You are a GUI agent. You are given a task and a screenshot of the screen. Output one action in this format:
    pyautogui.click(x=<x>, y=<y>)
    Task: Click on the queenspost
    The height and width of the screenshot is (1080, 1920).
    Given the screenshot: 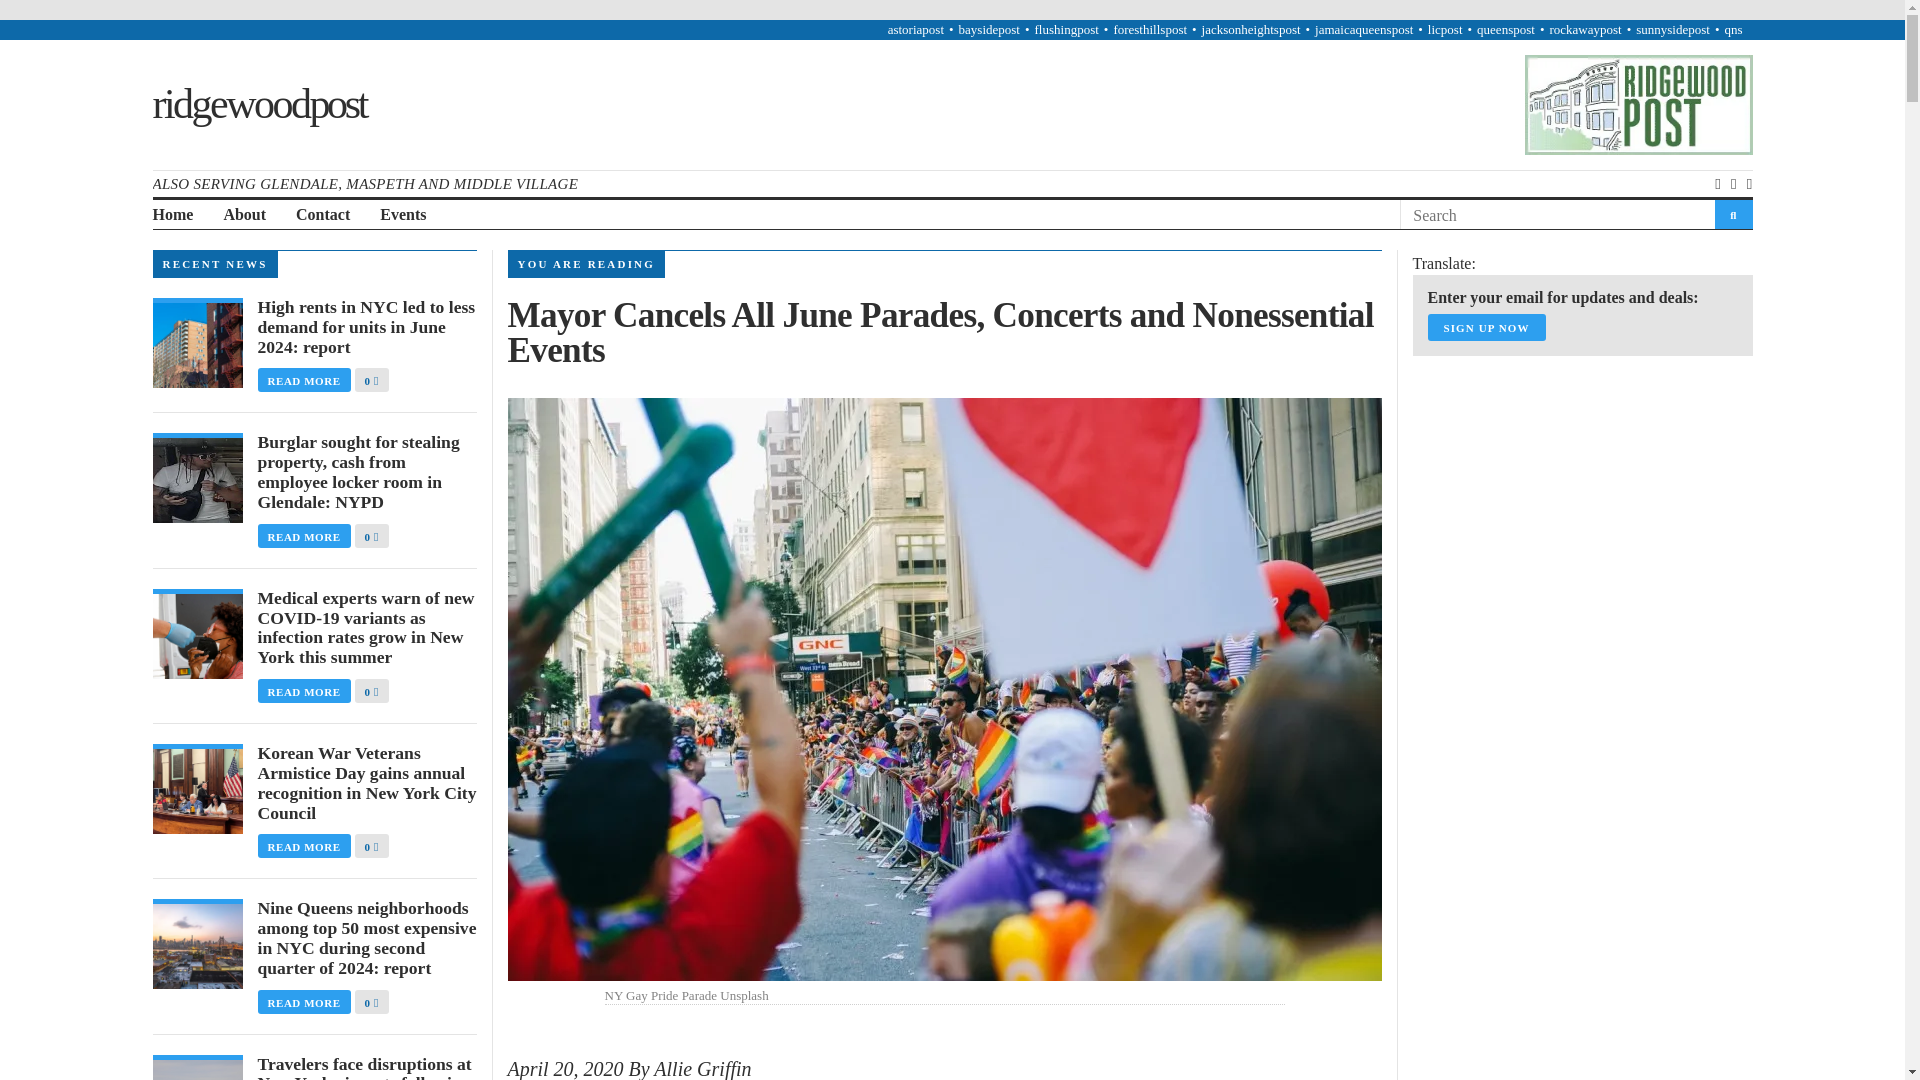 What is the action you would take?
    pyautogui.click(x=1505, y=28)
    